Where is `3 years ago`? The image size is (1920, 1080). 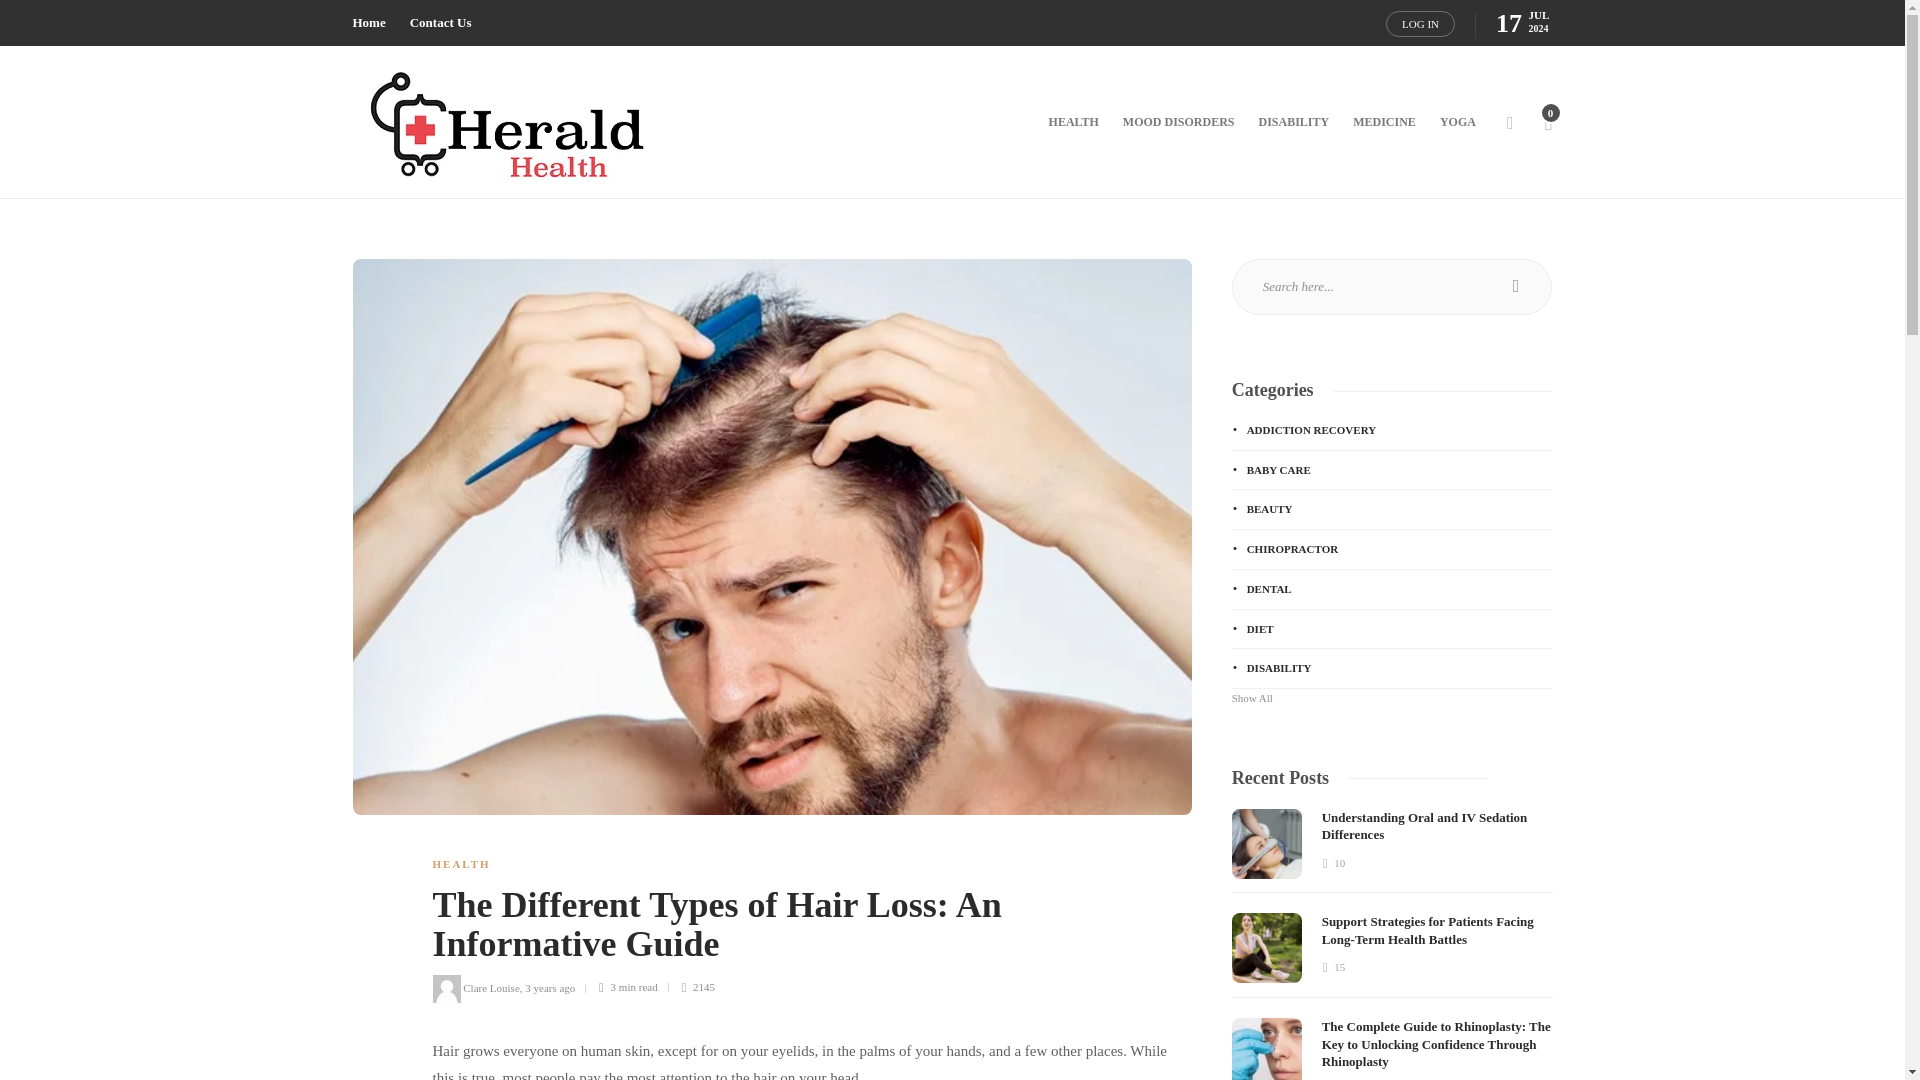 3 years ago is located at coordinates (549, 986).